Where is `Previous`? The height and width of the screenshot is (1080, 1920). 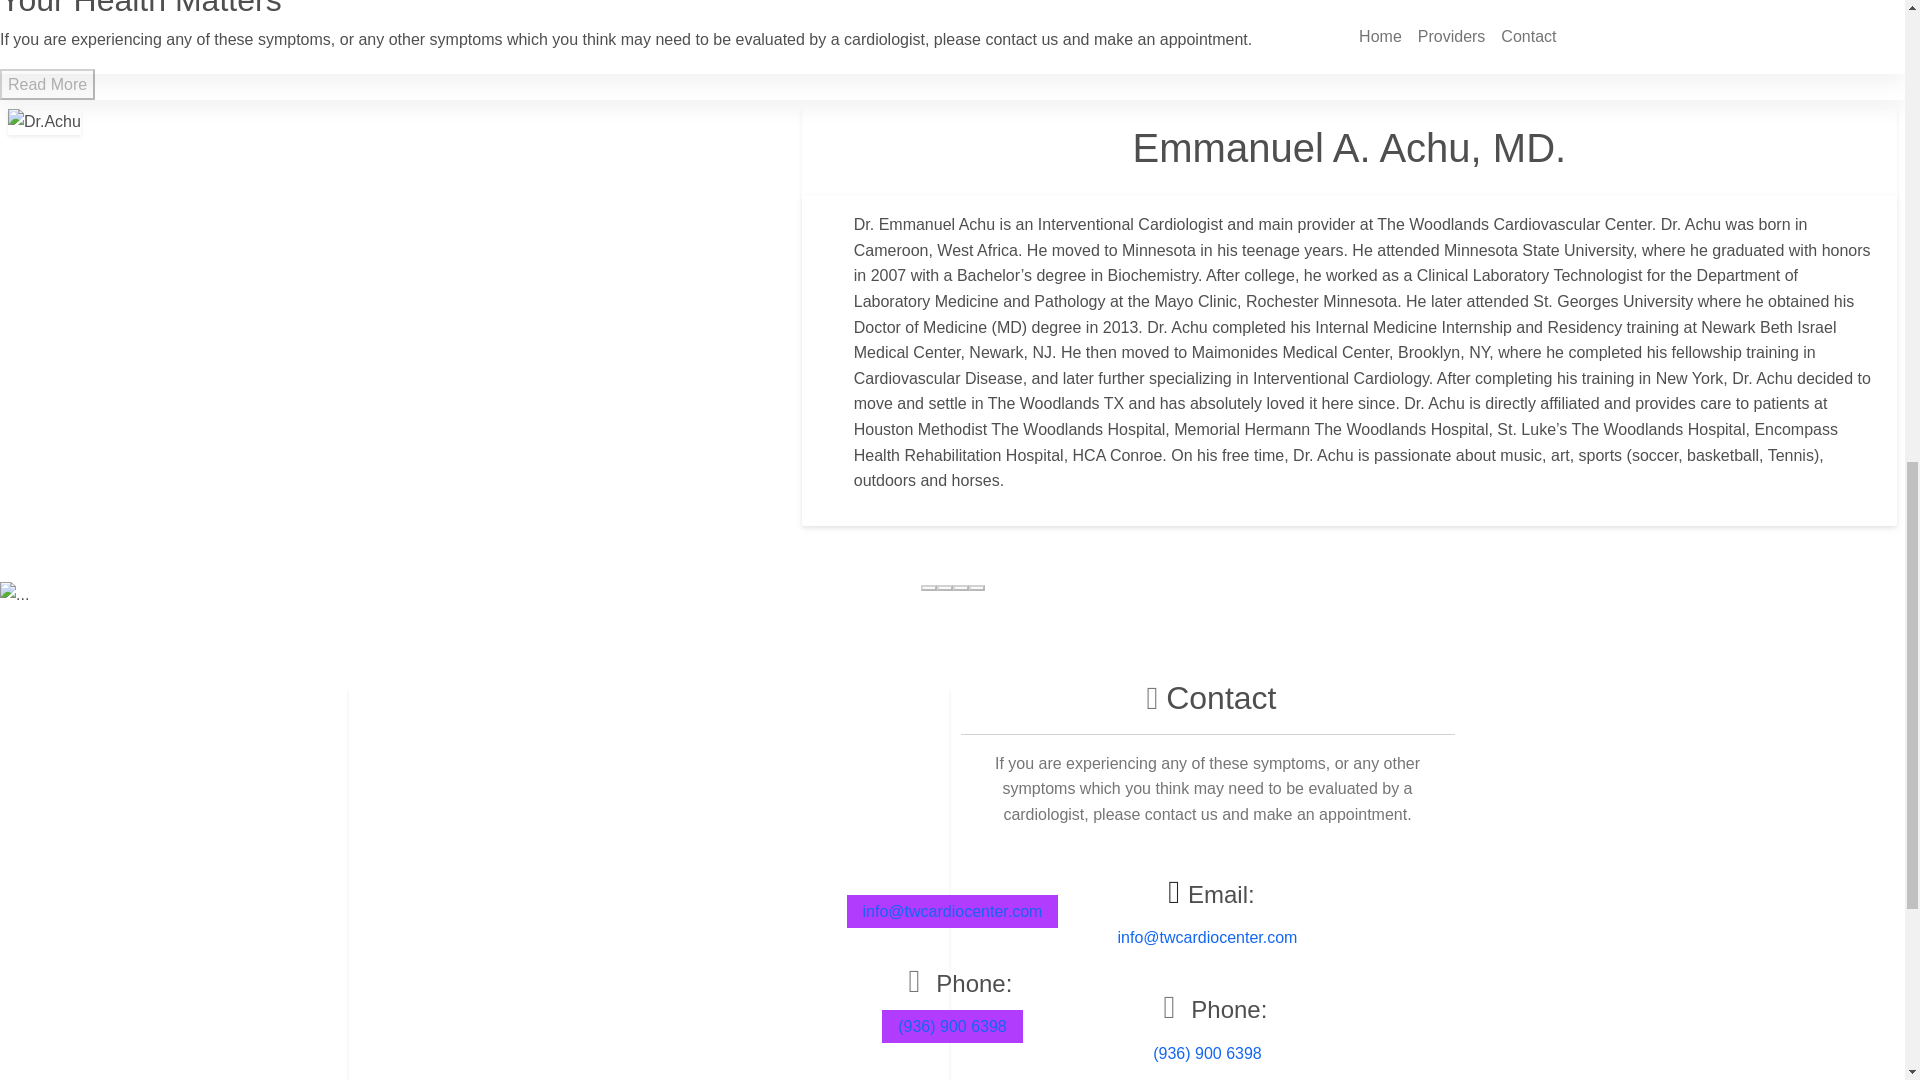 Previous is located at coordinates (143, 595).